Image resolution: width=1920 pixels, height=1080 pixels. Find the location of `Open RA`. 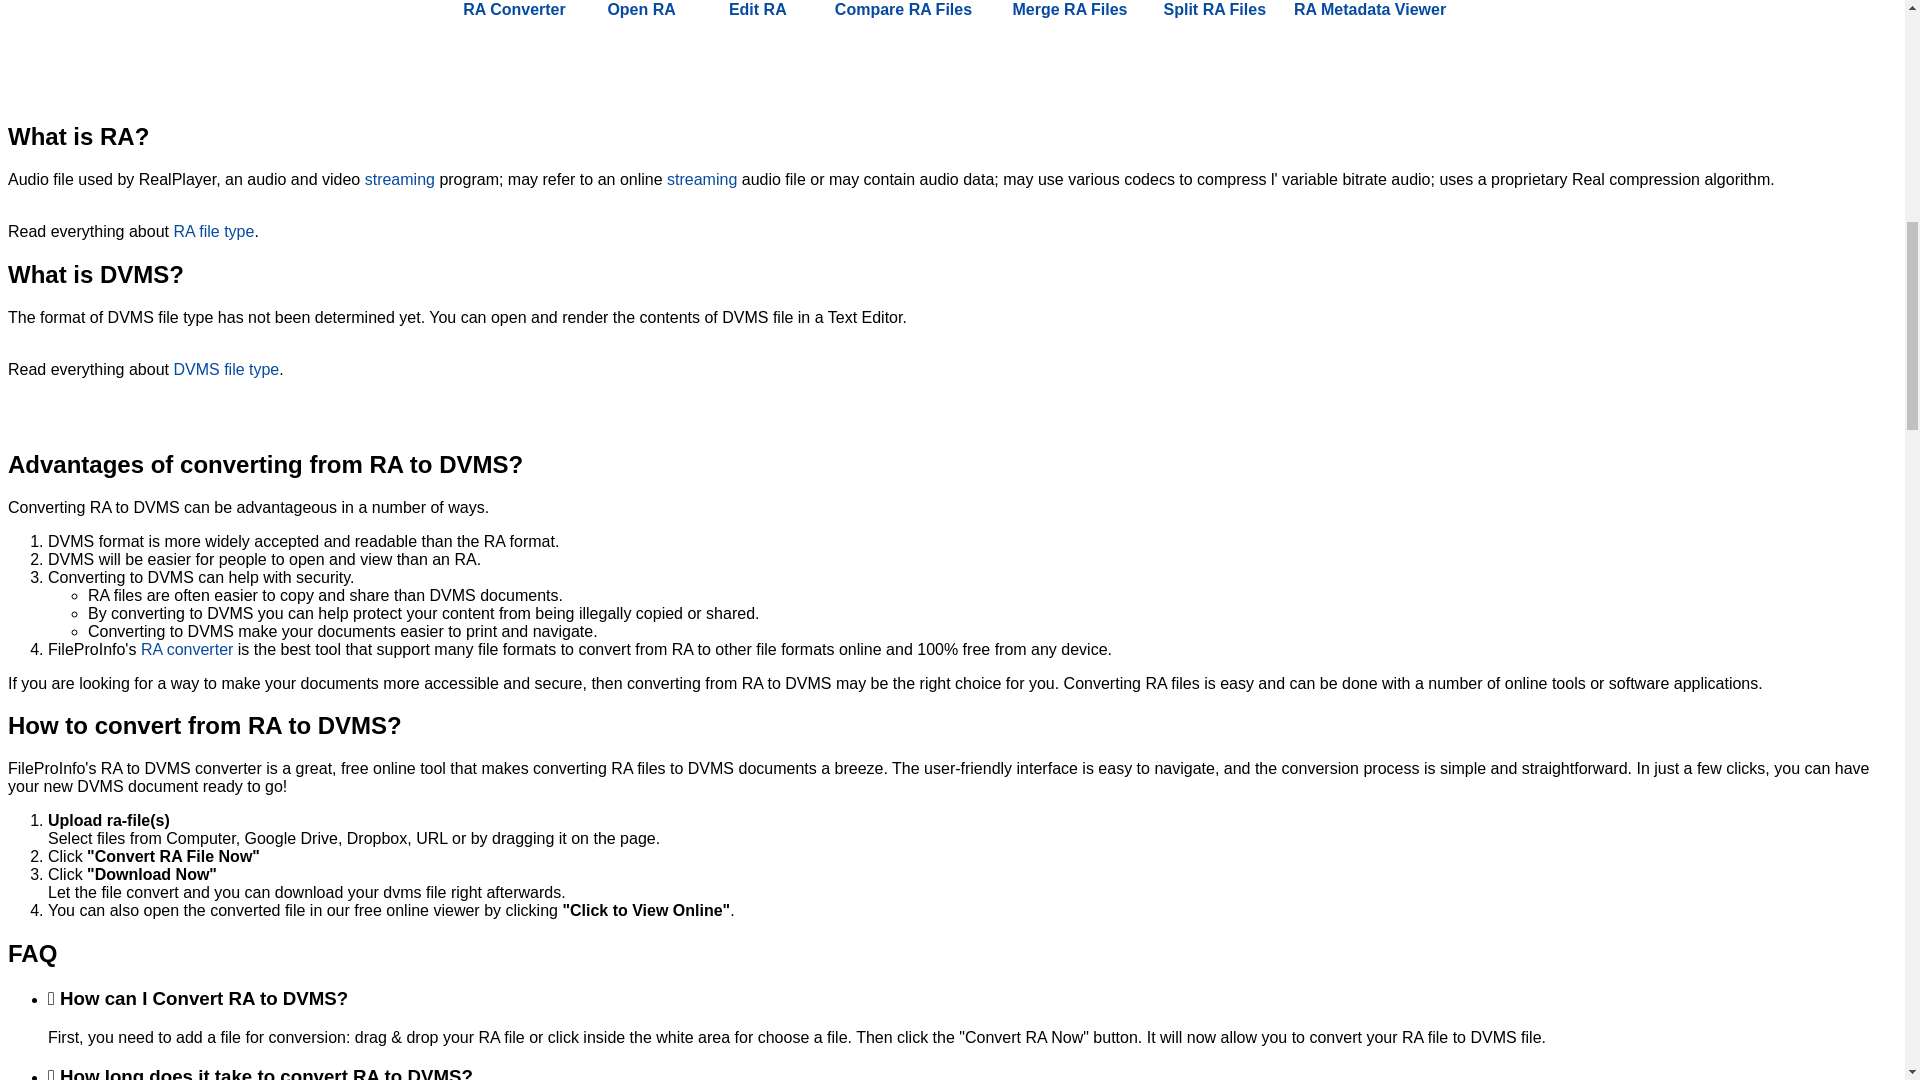

Open RA is located at coordinates (640, 9).